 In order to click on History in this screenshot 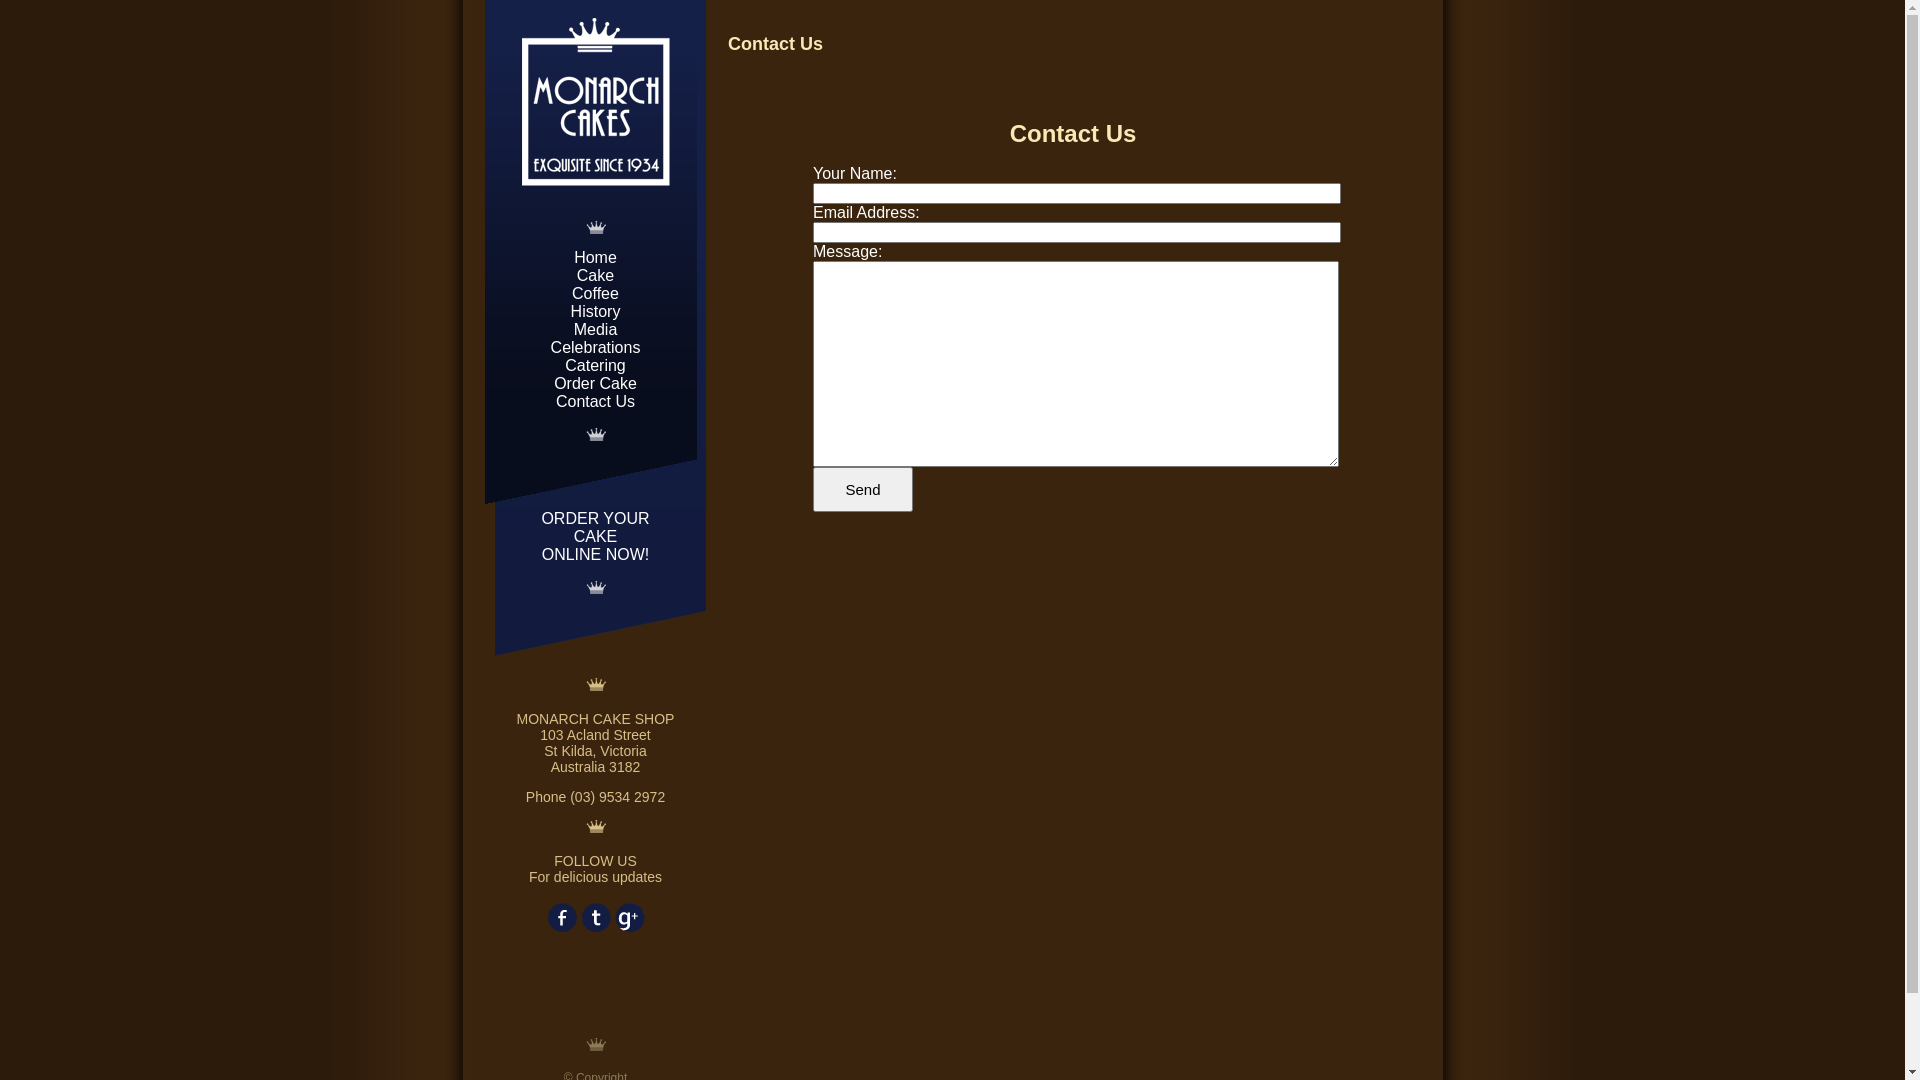, I will do `click(596, 312)`.